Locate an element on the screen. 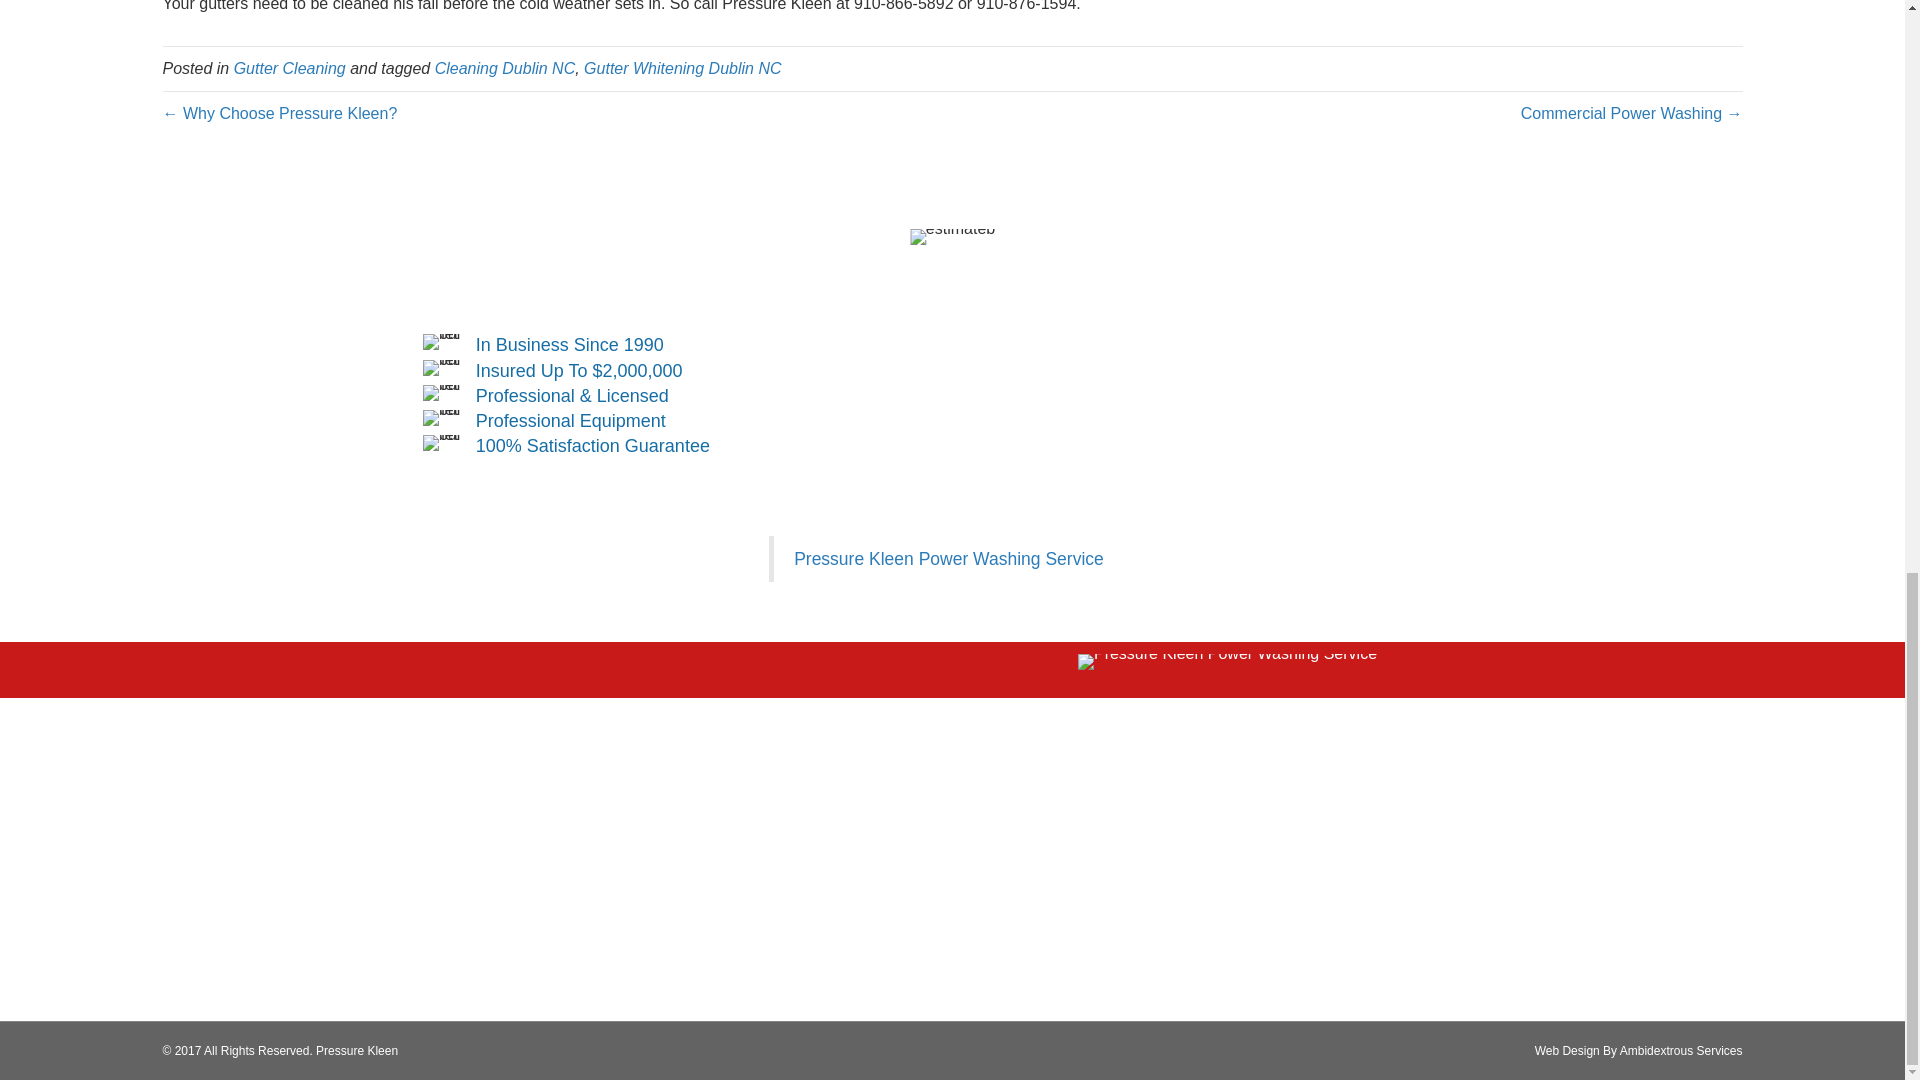 This screenshot has width=1920, height=1080. Cleaning Dublin NC is located at coordinates (506, 68).